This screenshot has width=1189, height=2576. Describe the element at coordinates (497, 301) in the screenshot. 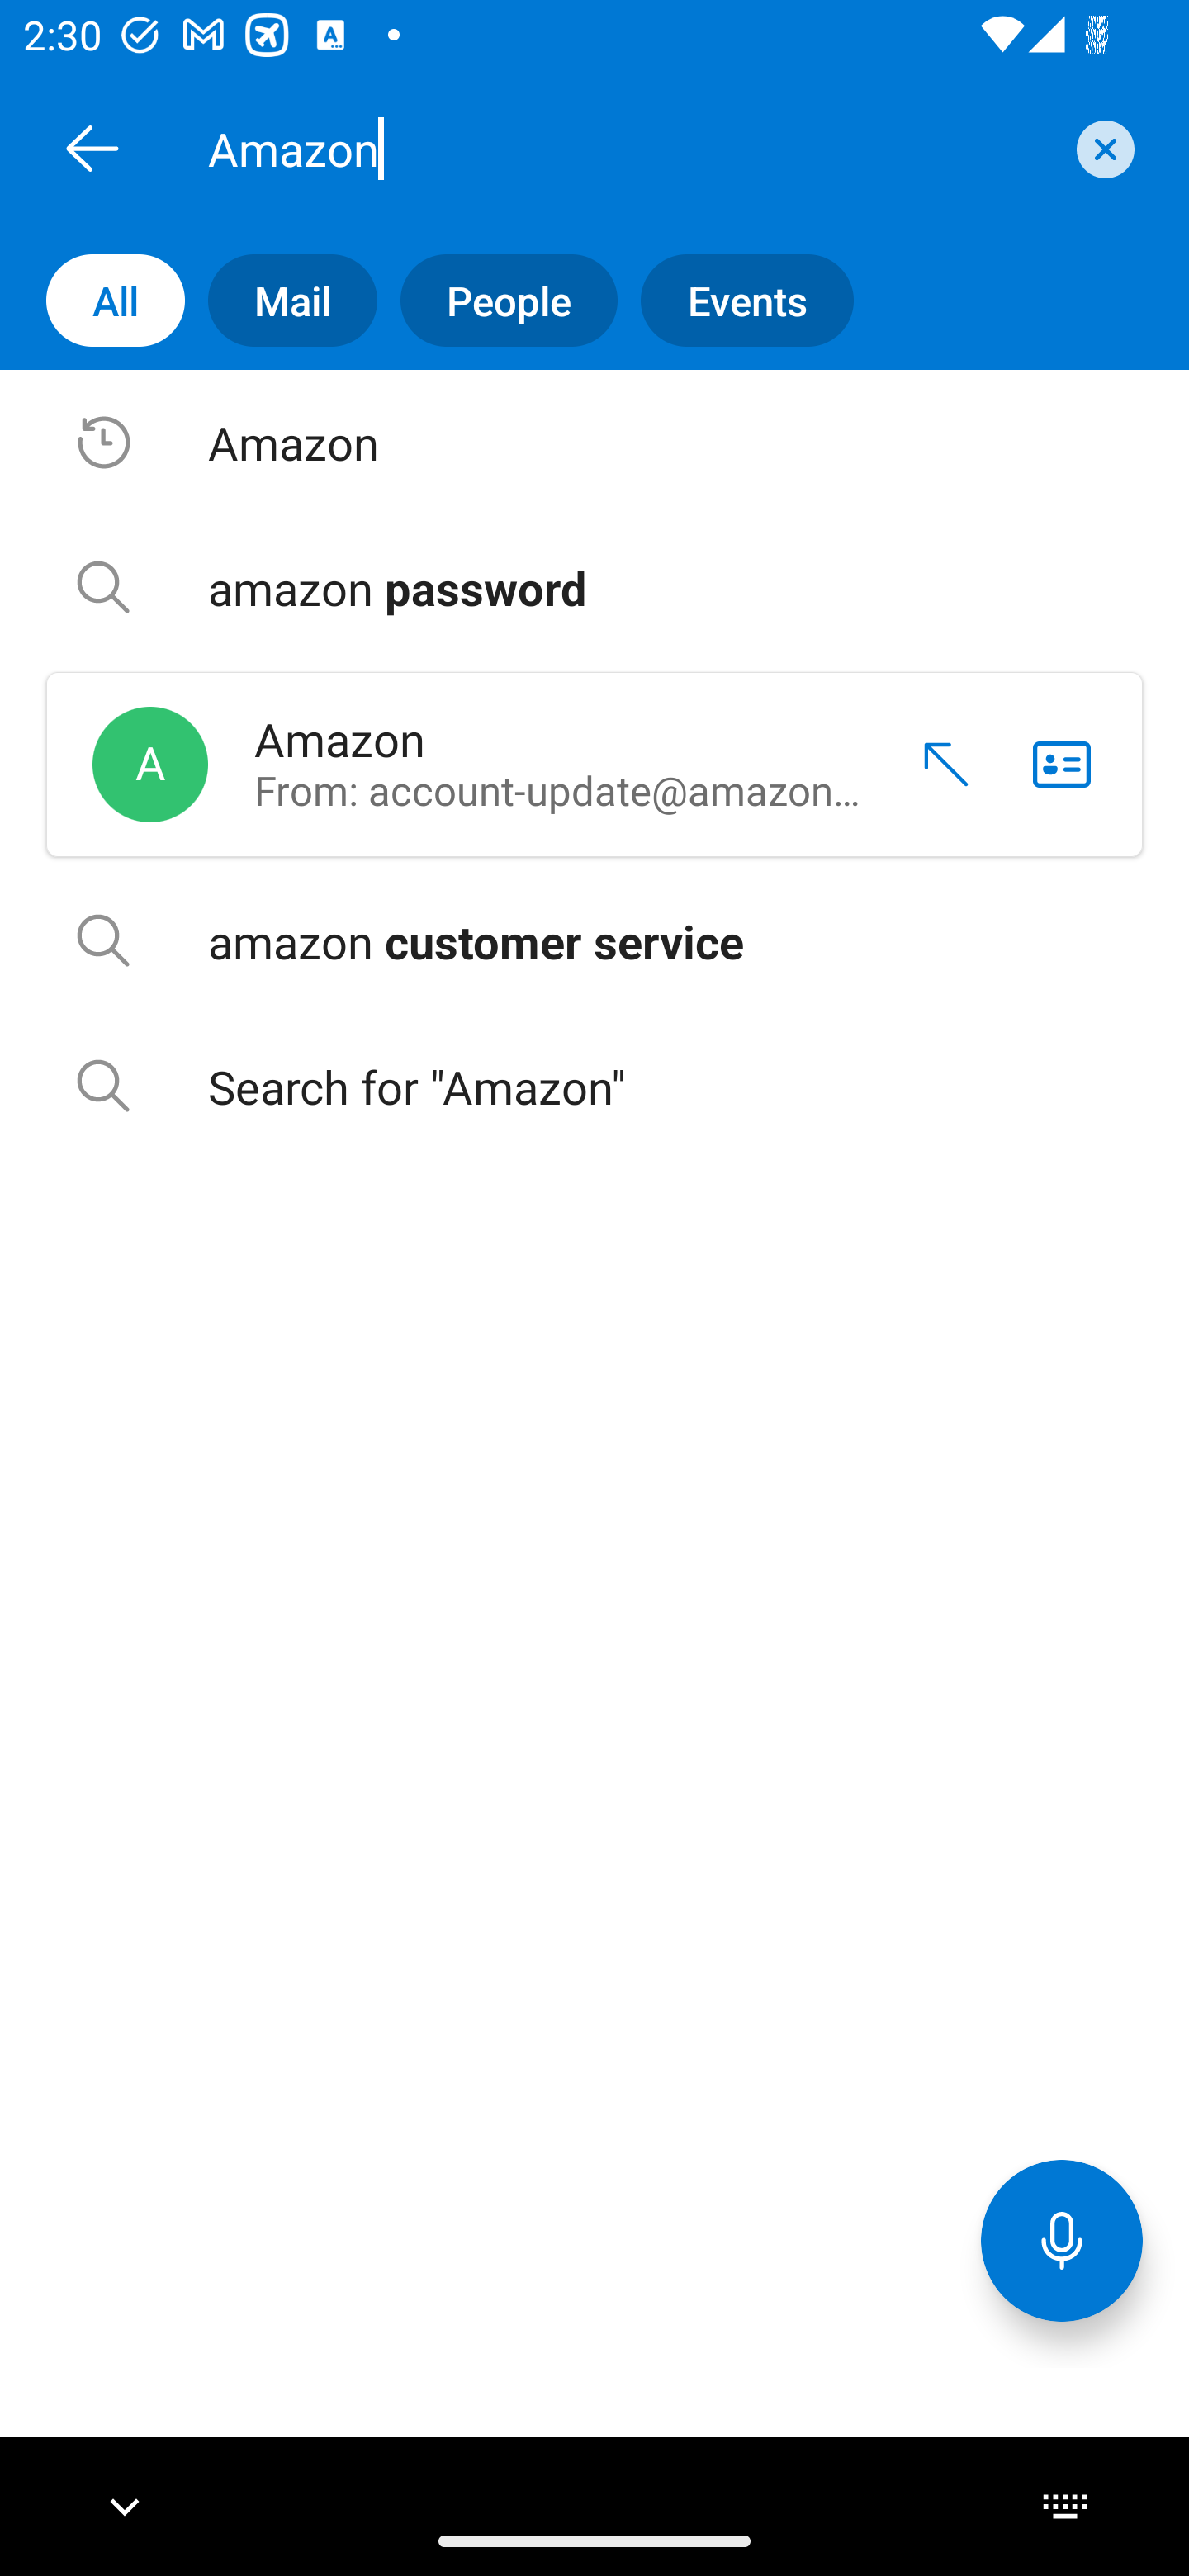

I see `People` at that location.